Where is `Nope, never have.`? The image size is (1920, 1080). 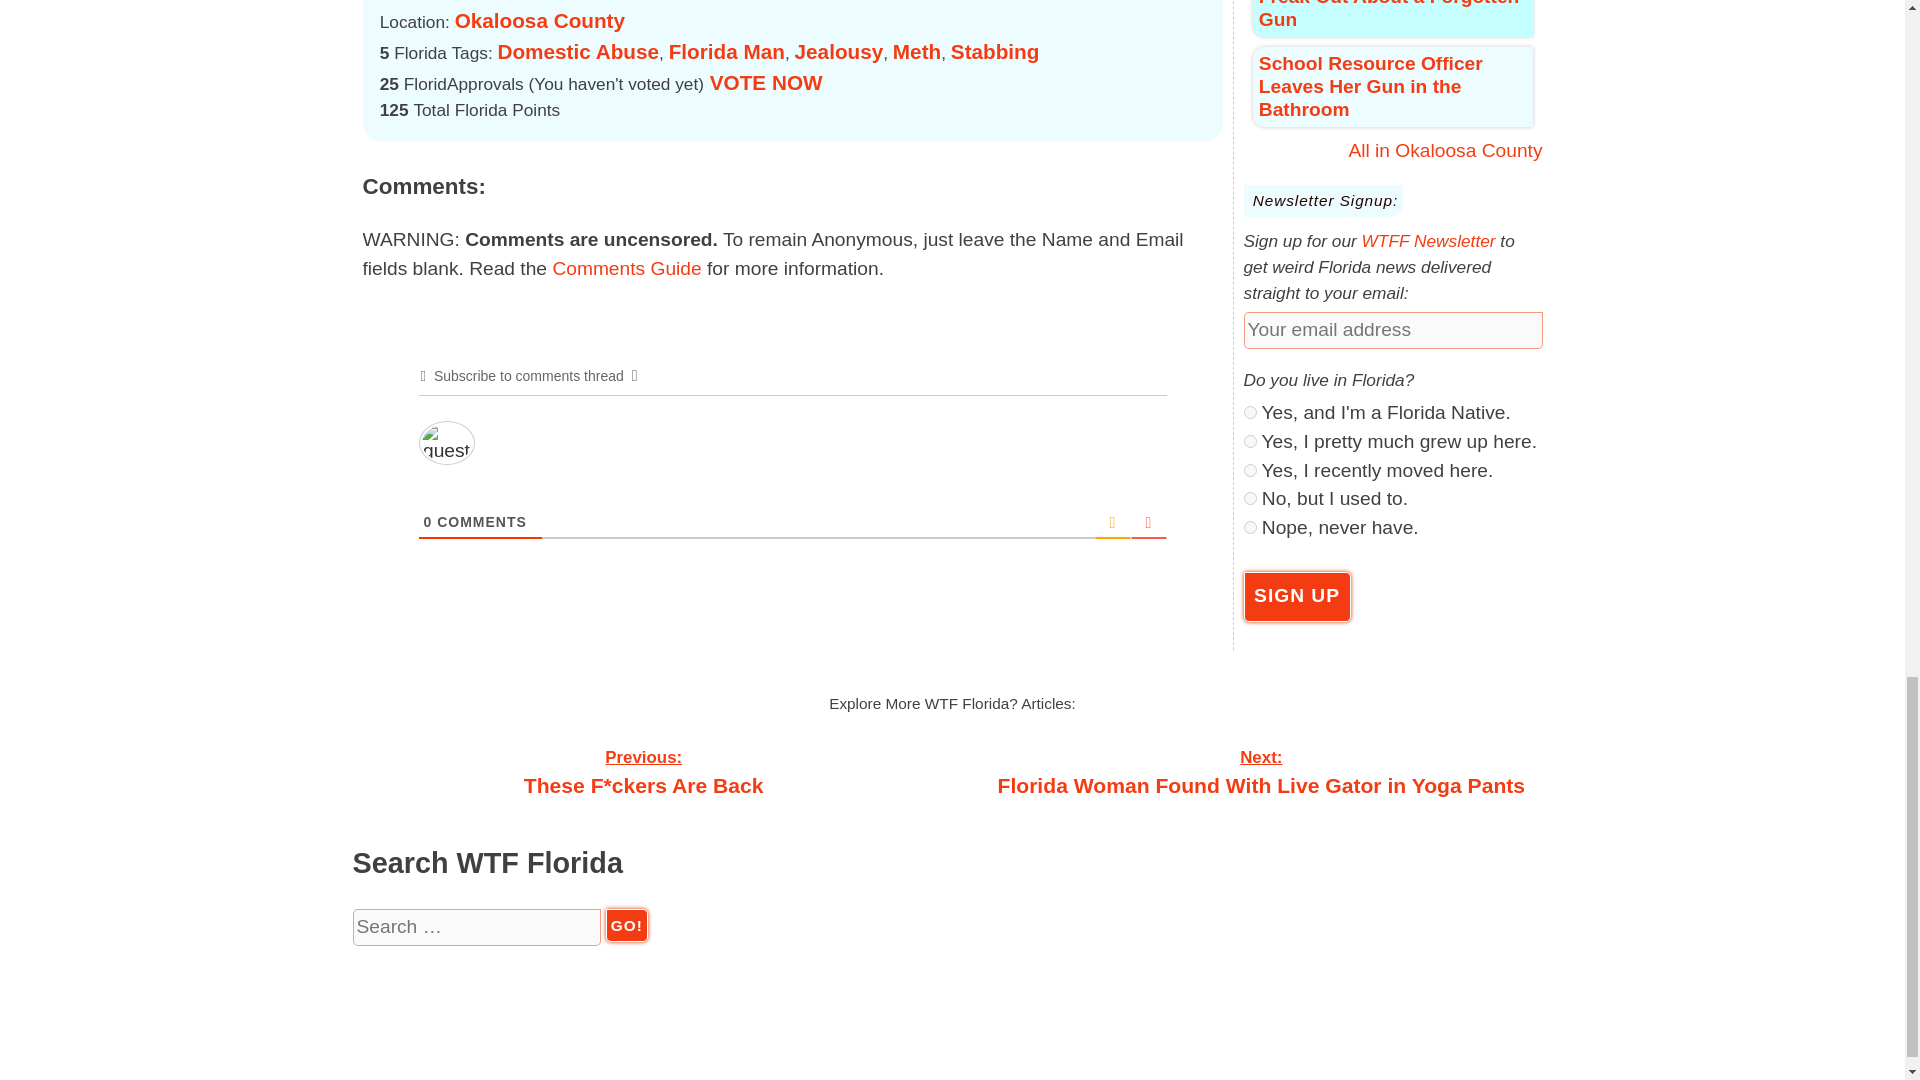
Nope, never have. is located at coordinates (1250, 526).